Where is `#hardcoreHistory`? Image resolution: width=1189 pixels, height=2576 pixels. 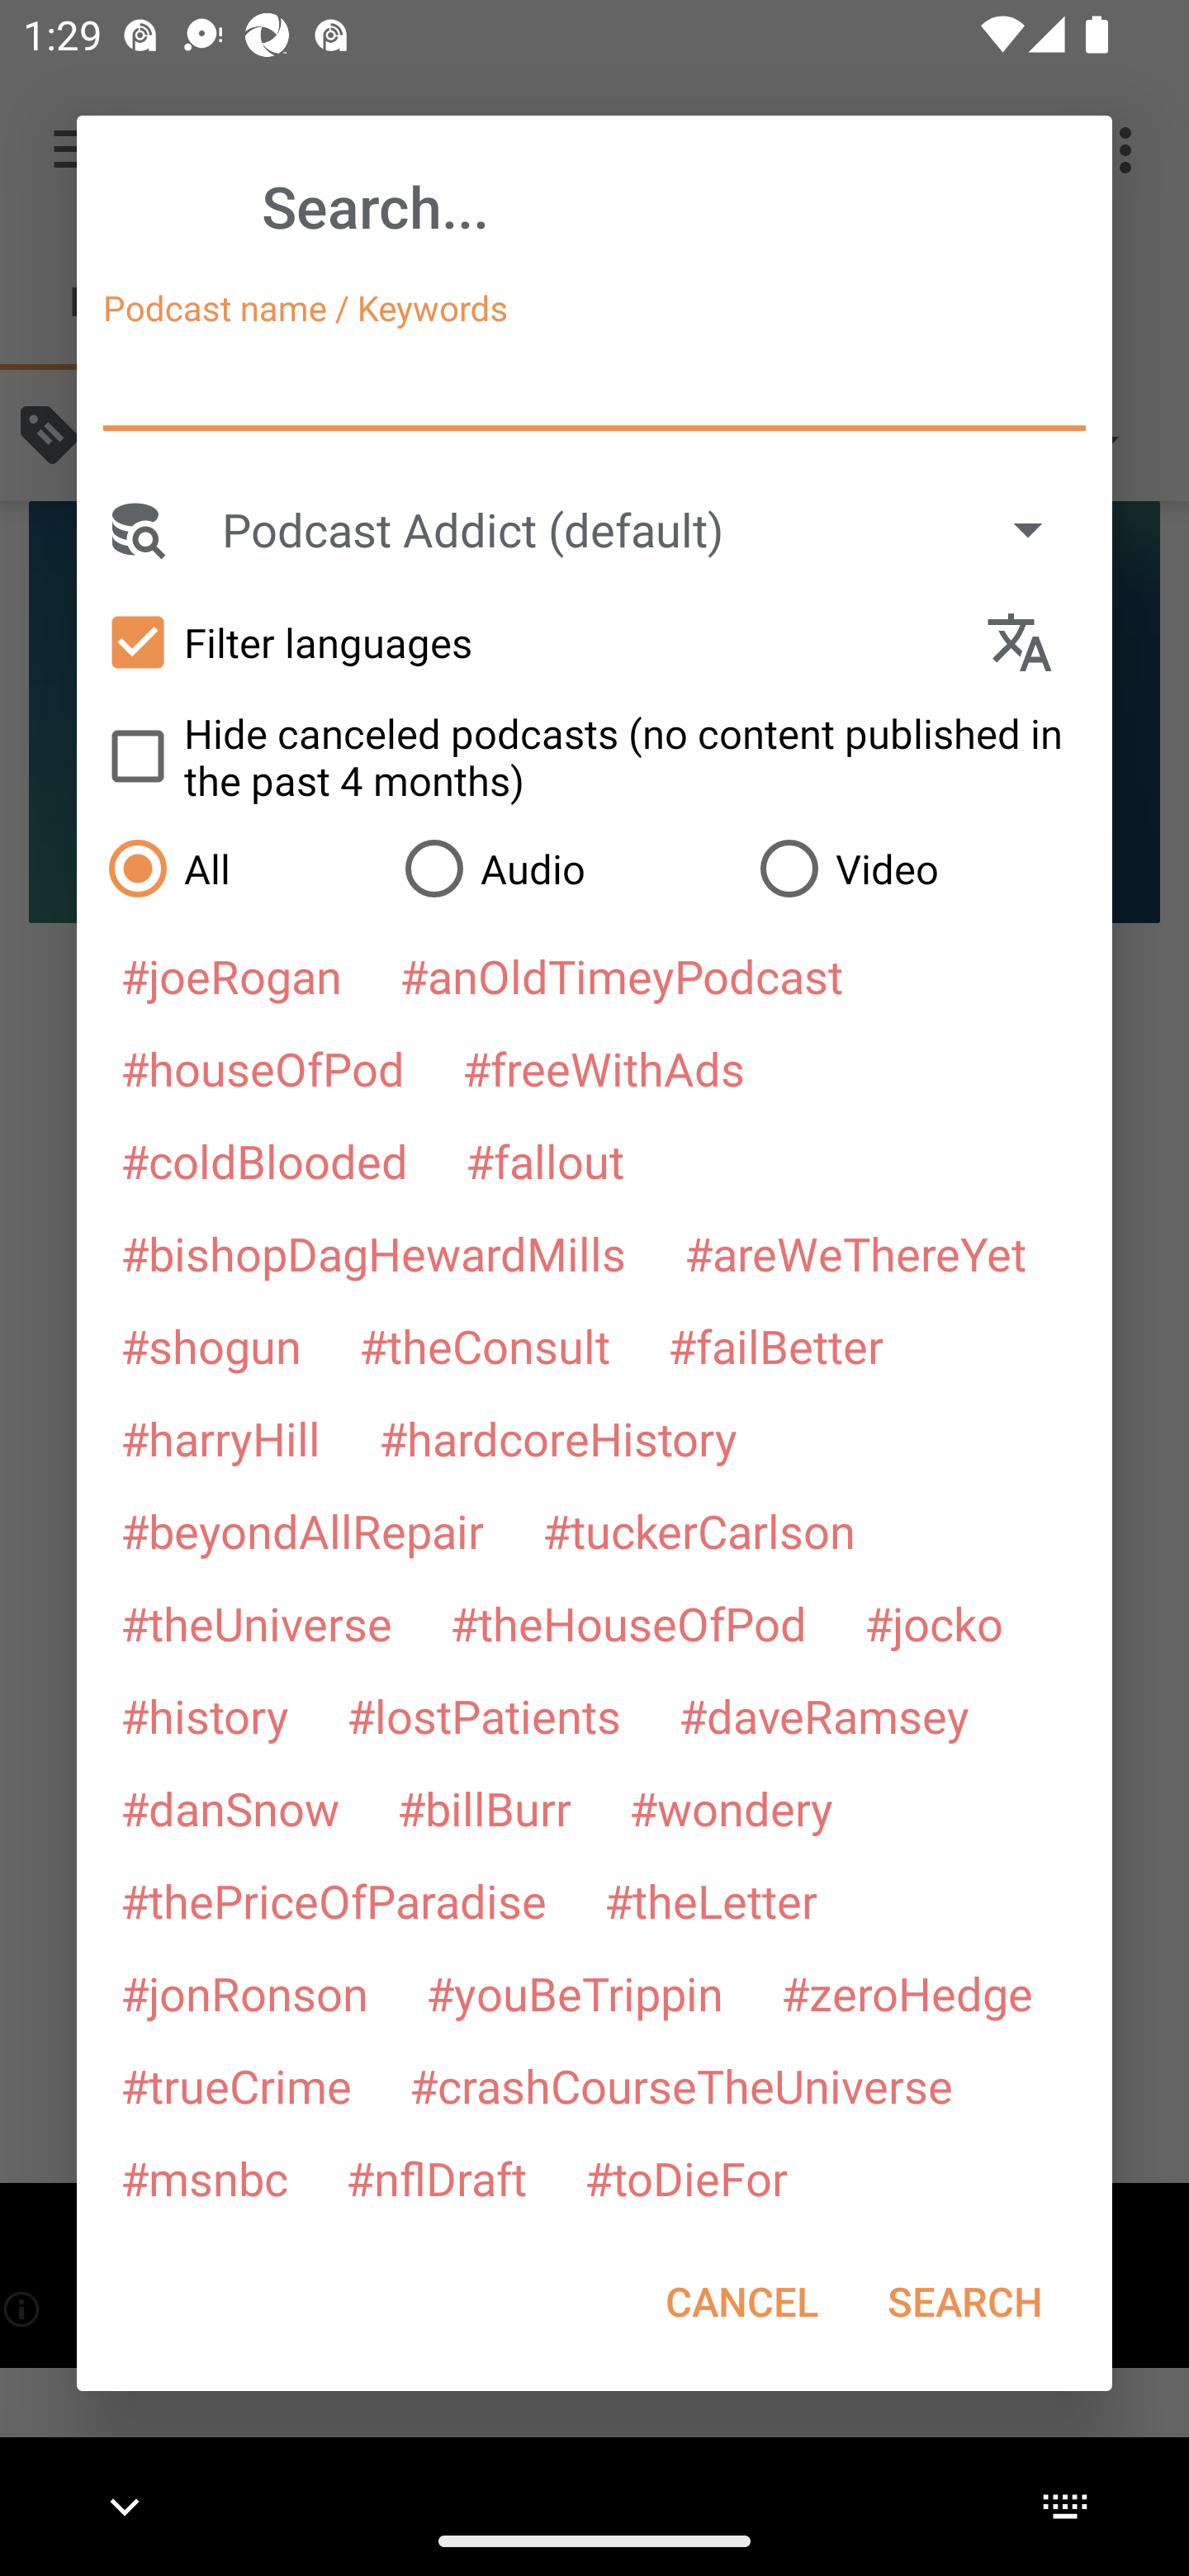 #hardcoreHistory is located at coordinates (558, 1438).